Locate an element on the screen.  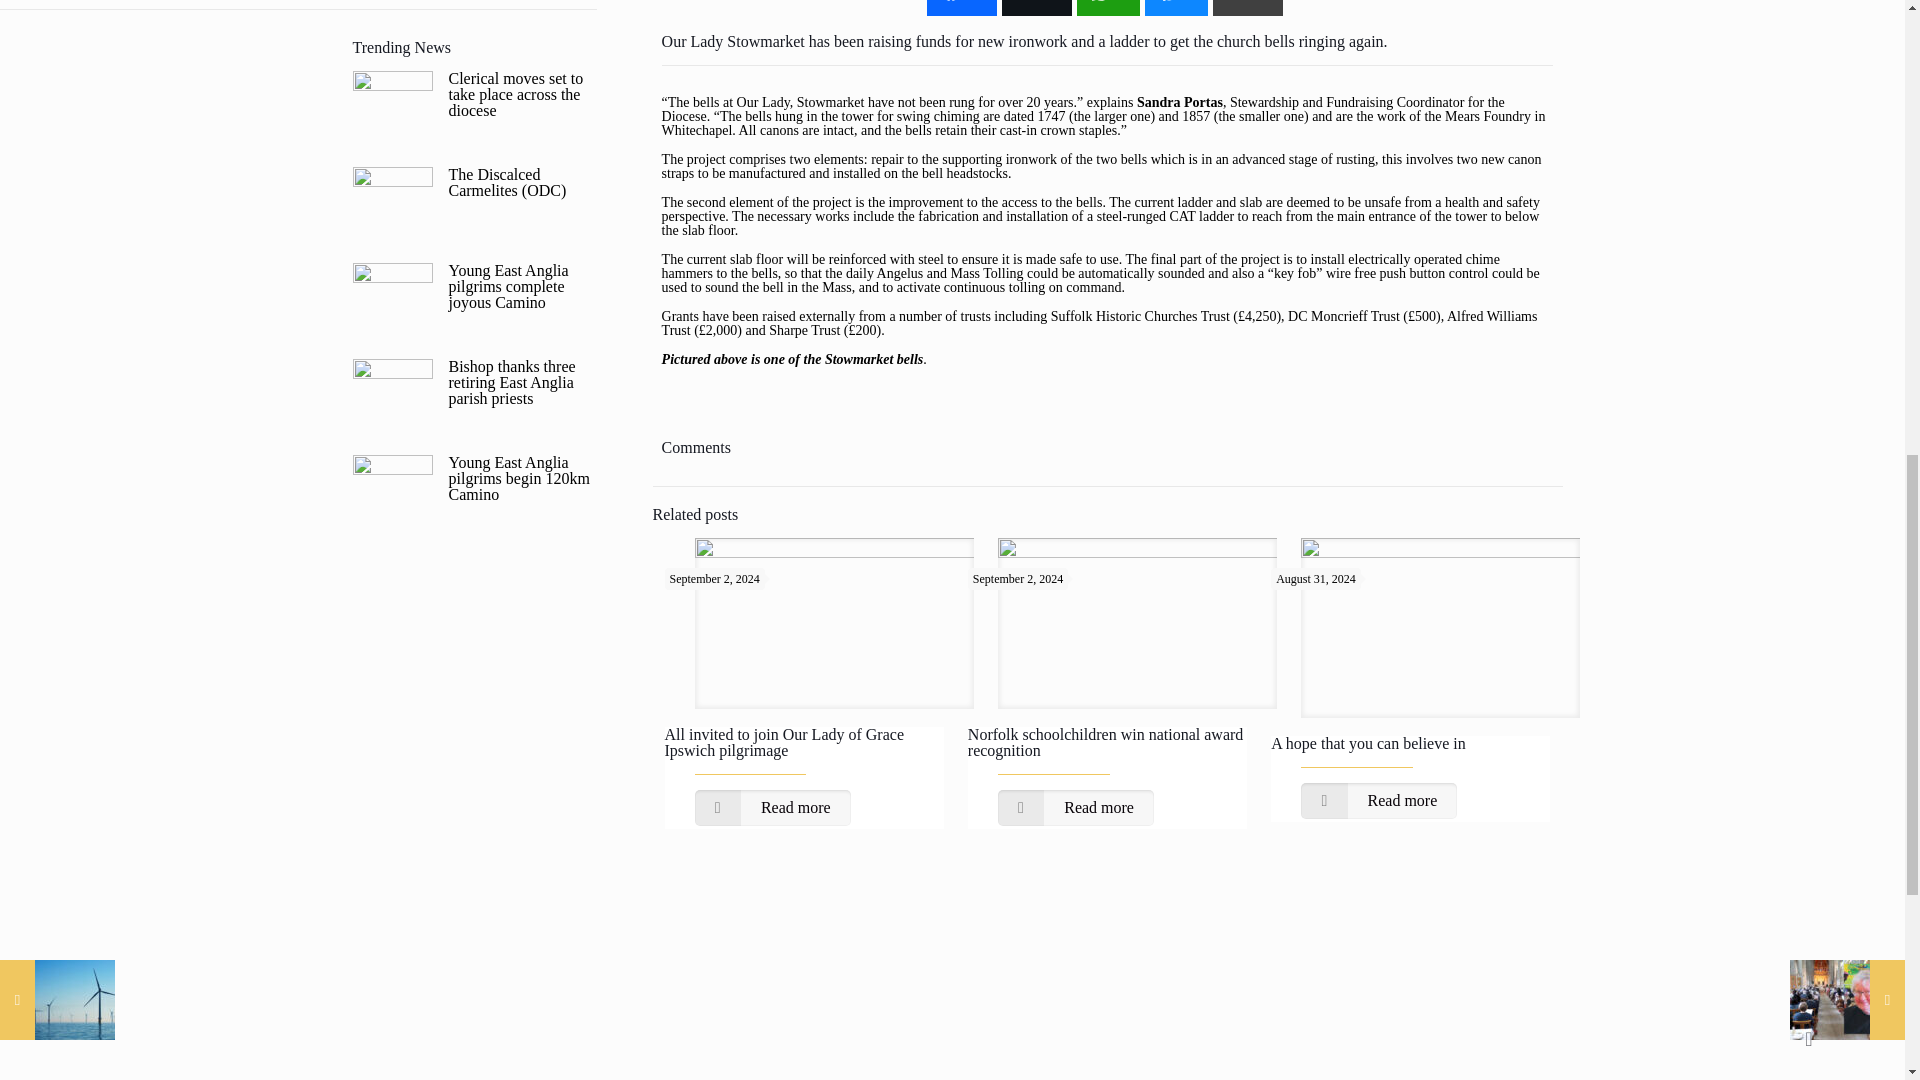
Share on Email is located at coordinates (1248, 8).